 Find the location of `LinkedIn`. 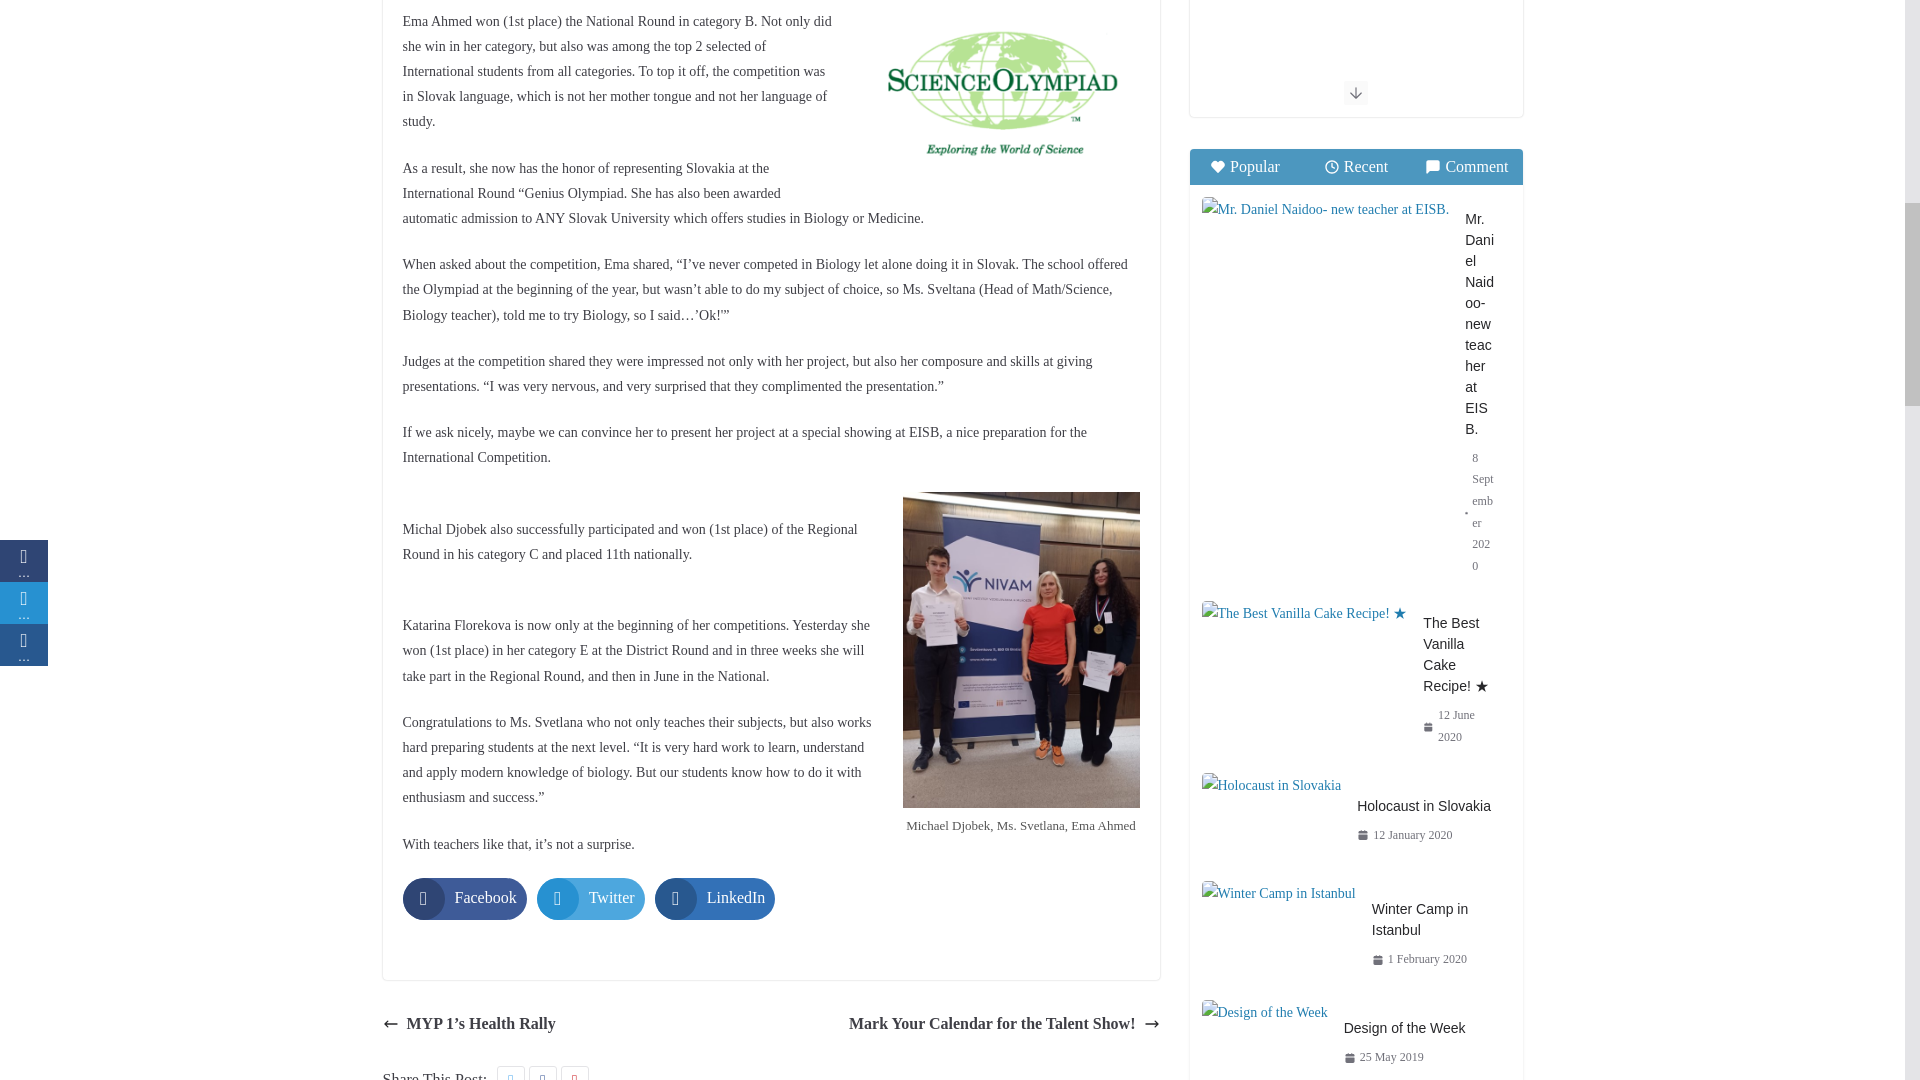

LinkedIn is located at coordinates (714, 899).